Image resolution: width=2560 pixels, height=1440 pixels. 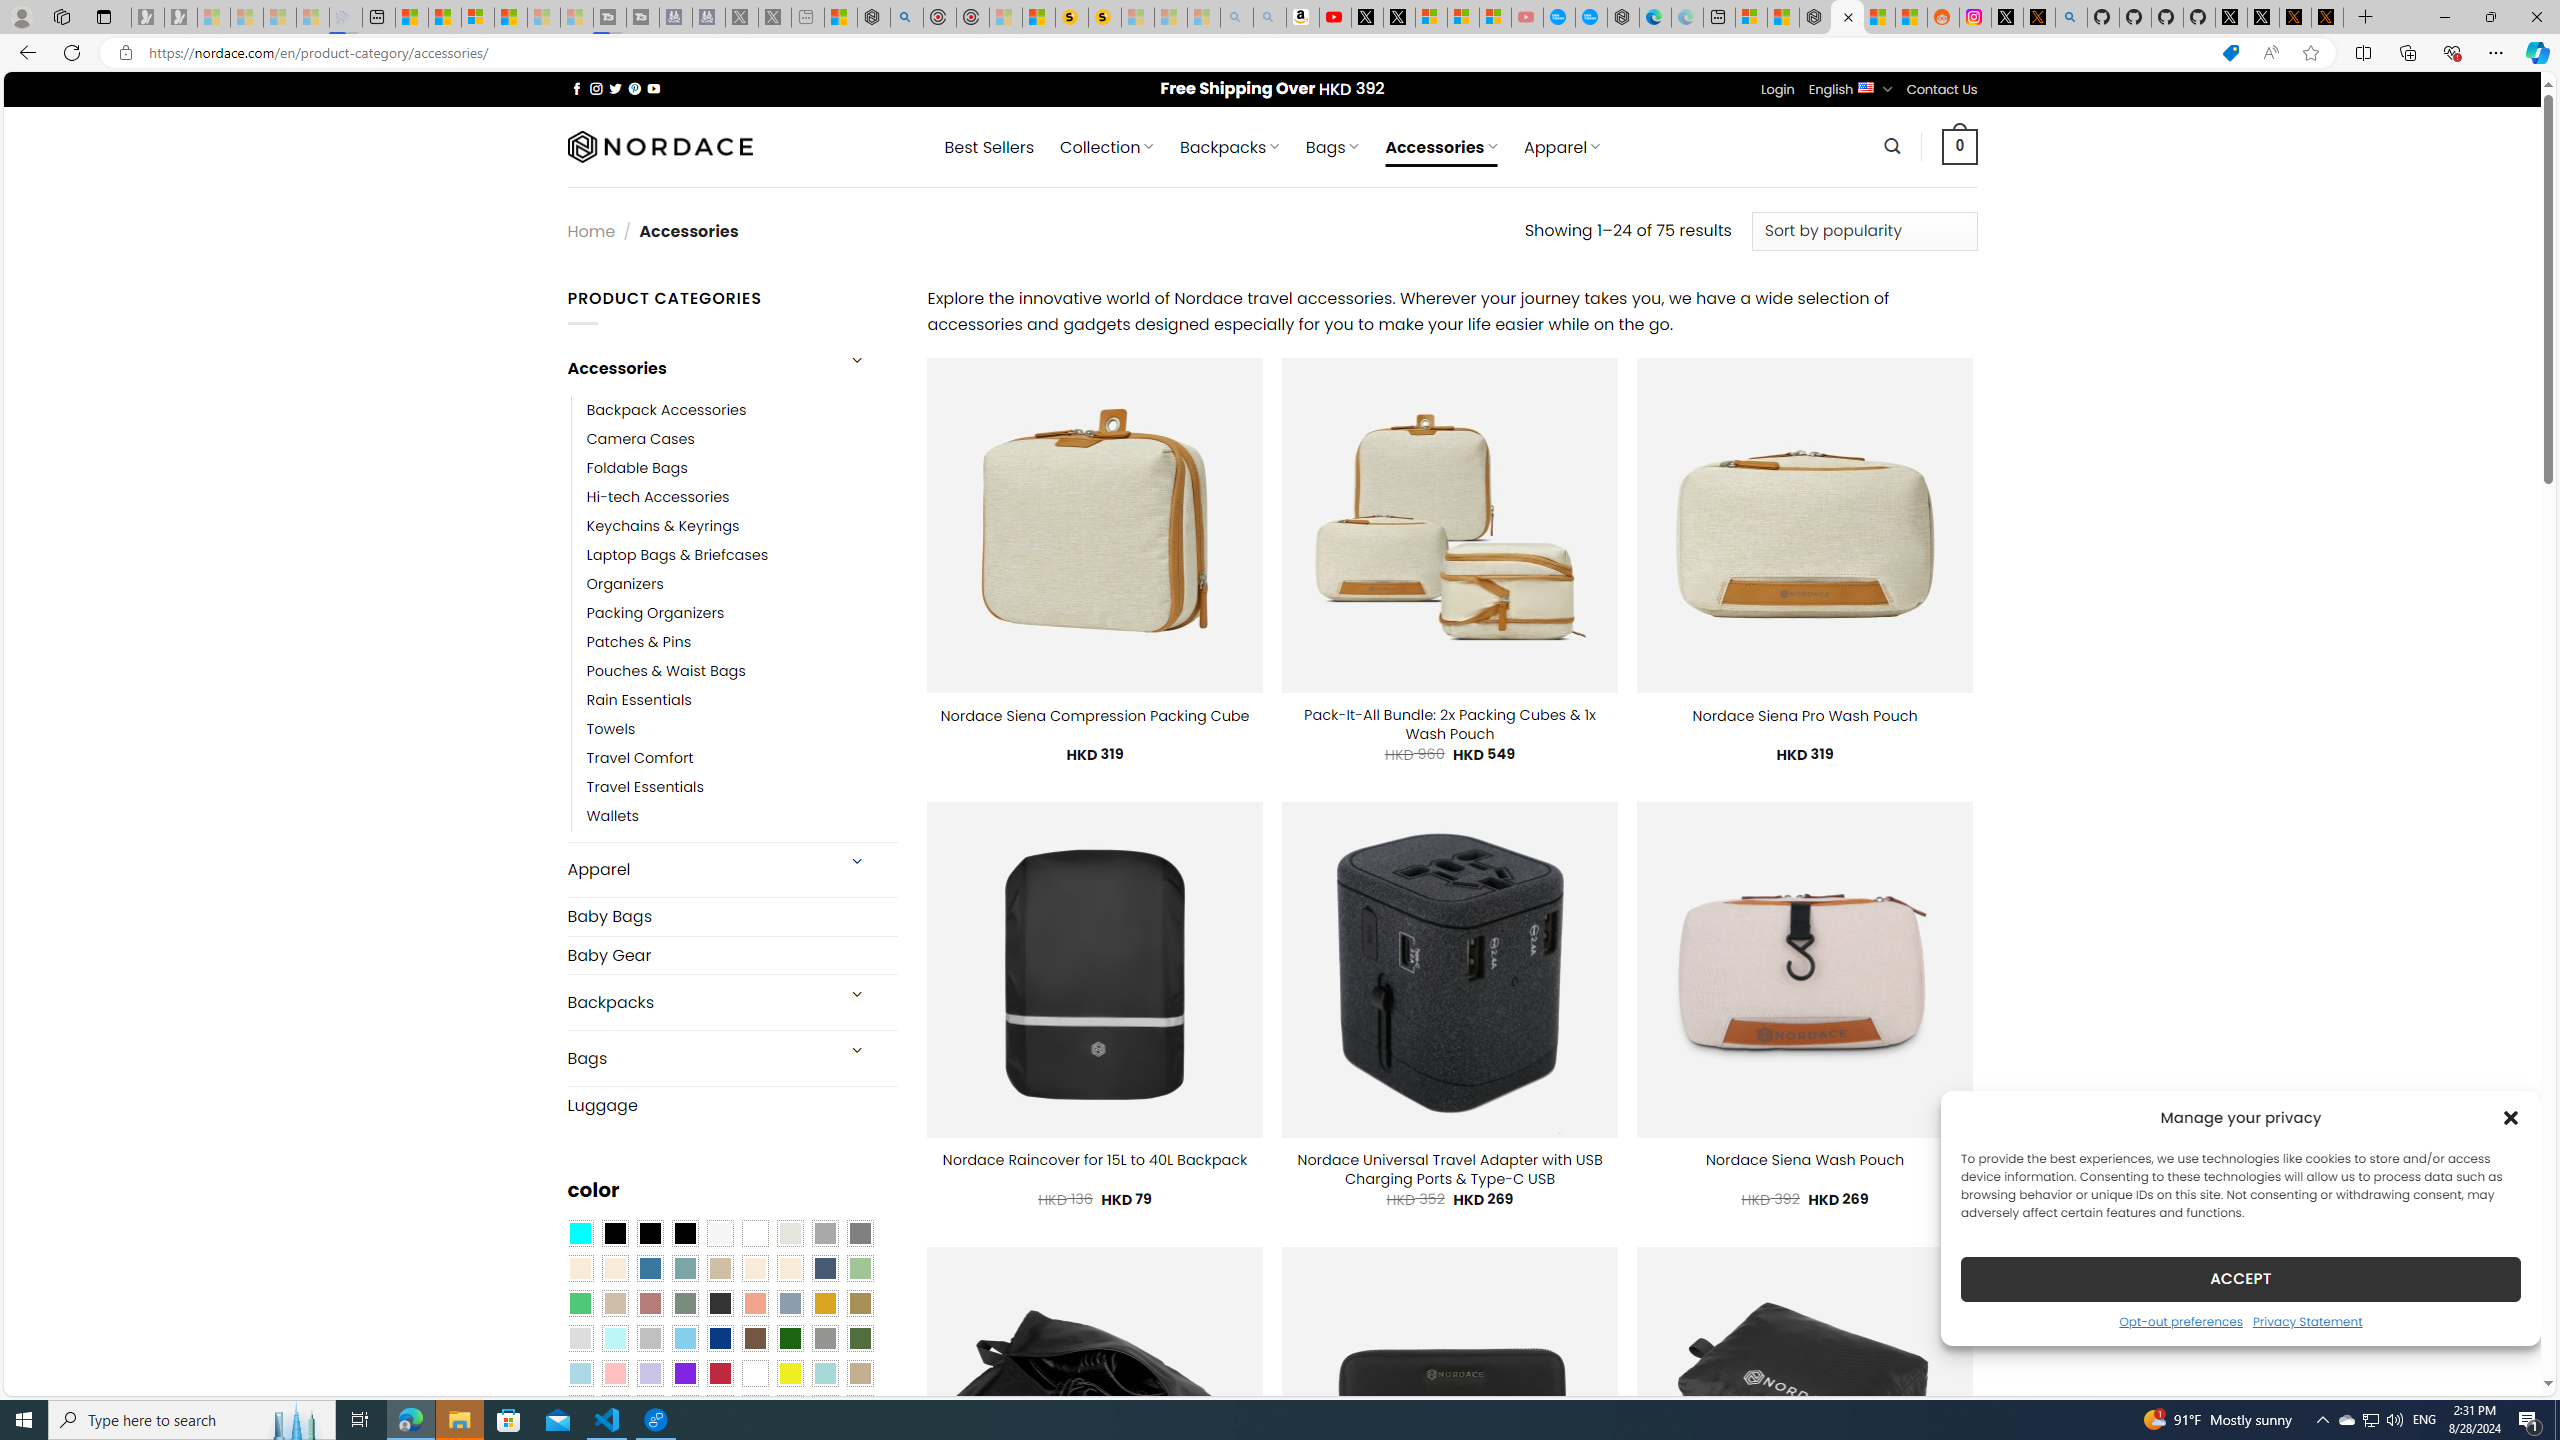 I want to click on Sky Blue, so click(x=684, y=1339).